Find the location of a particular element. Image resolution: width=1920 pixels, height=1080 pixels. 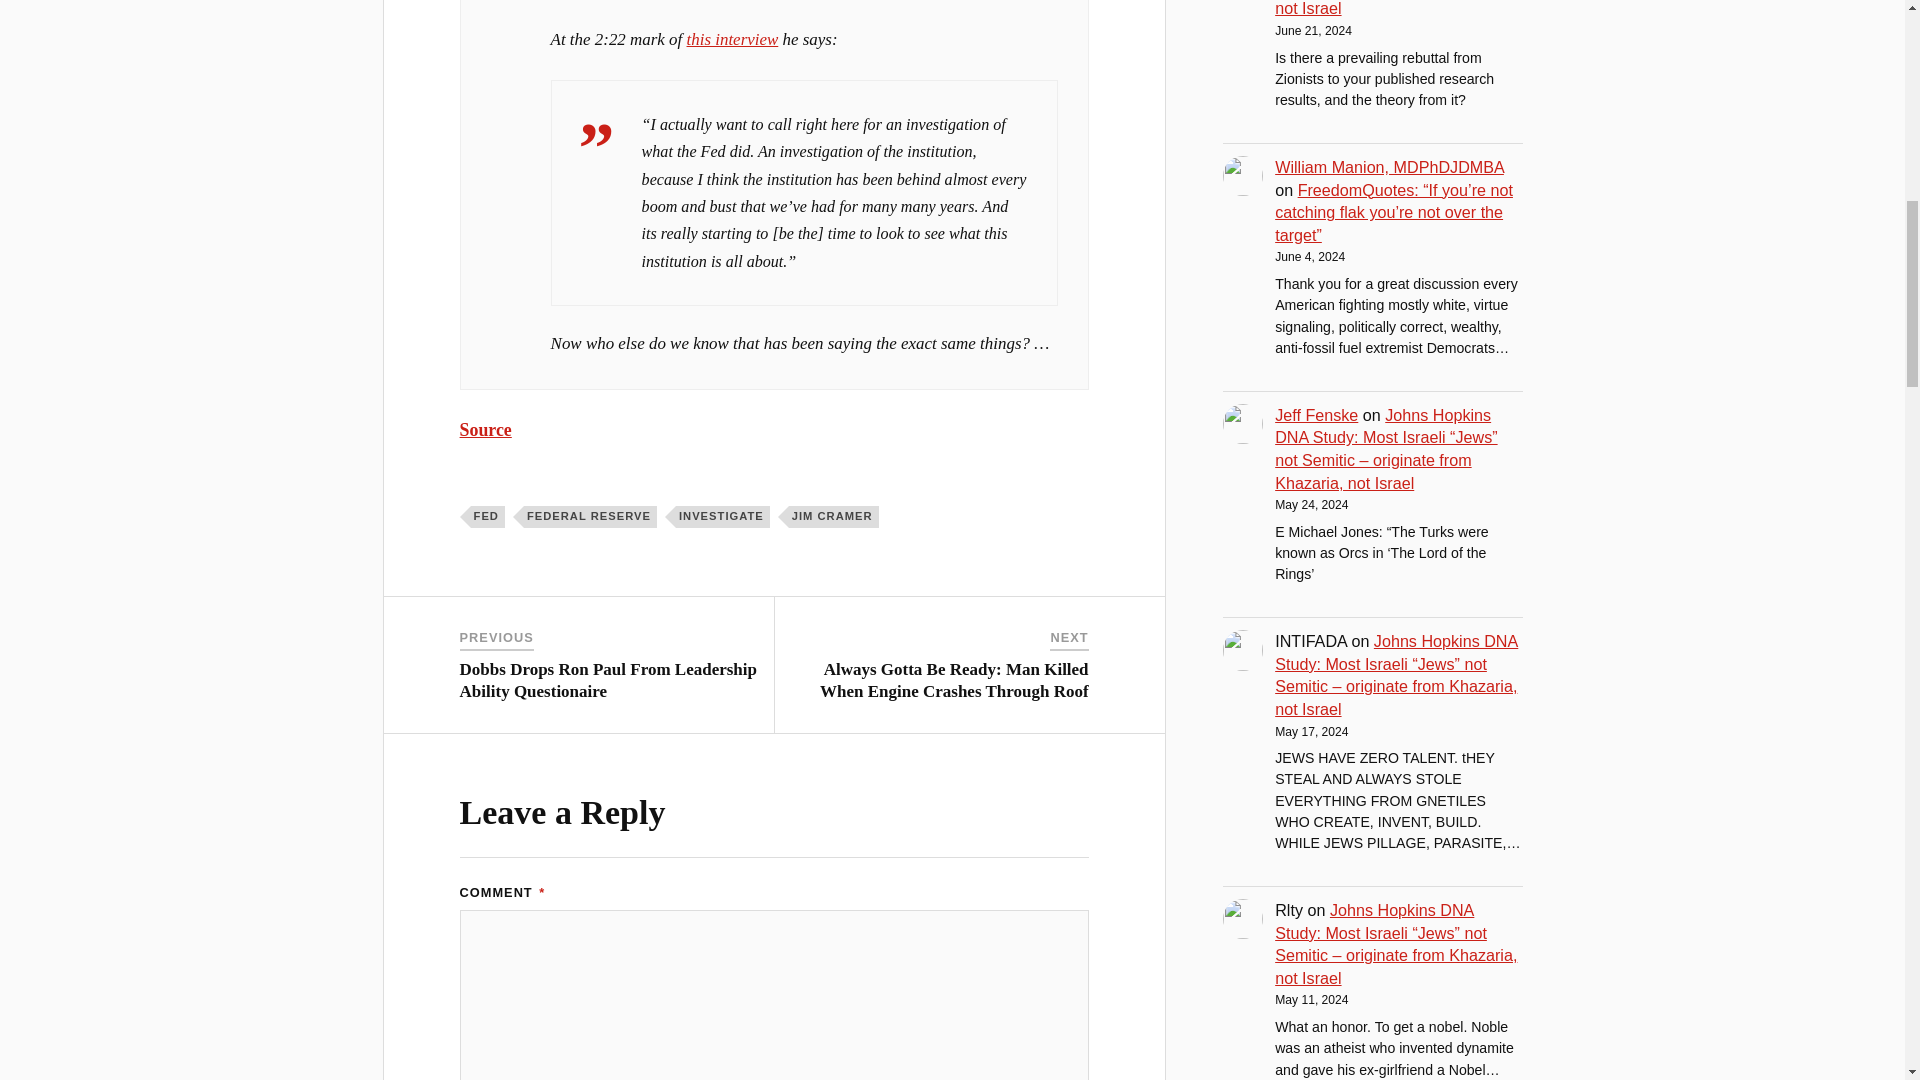

Source is located at coordinates (486, 430).